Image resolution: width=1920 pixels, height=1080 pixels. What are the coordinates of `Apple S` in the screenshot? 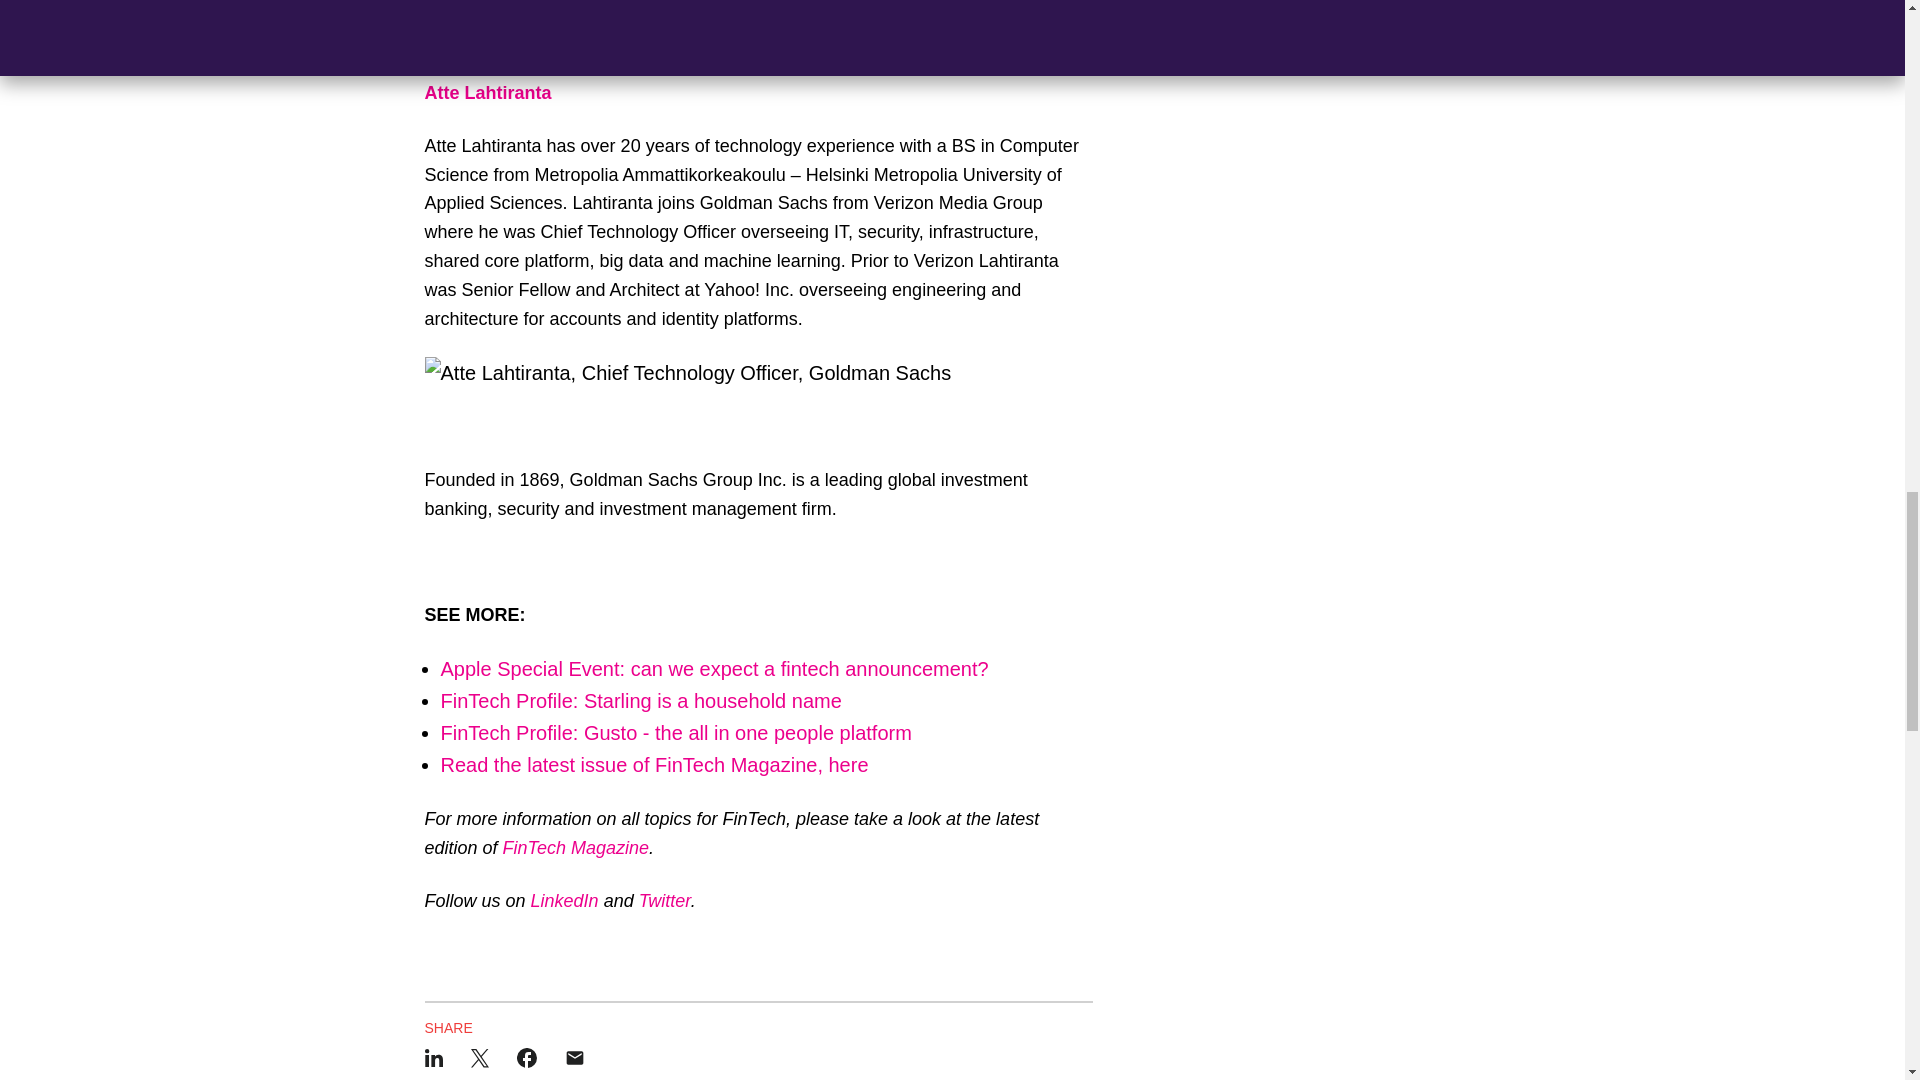 It's located at (474, 668).